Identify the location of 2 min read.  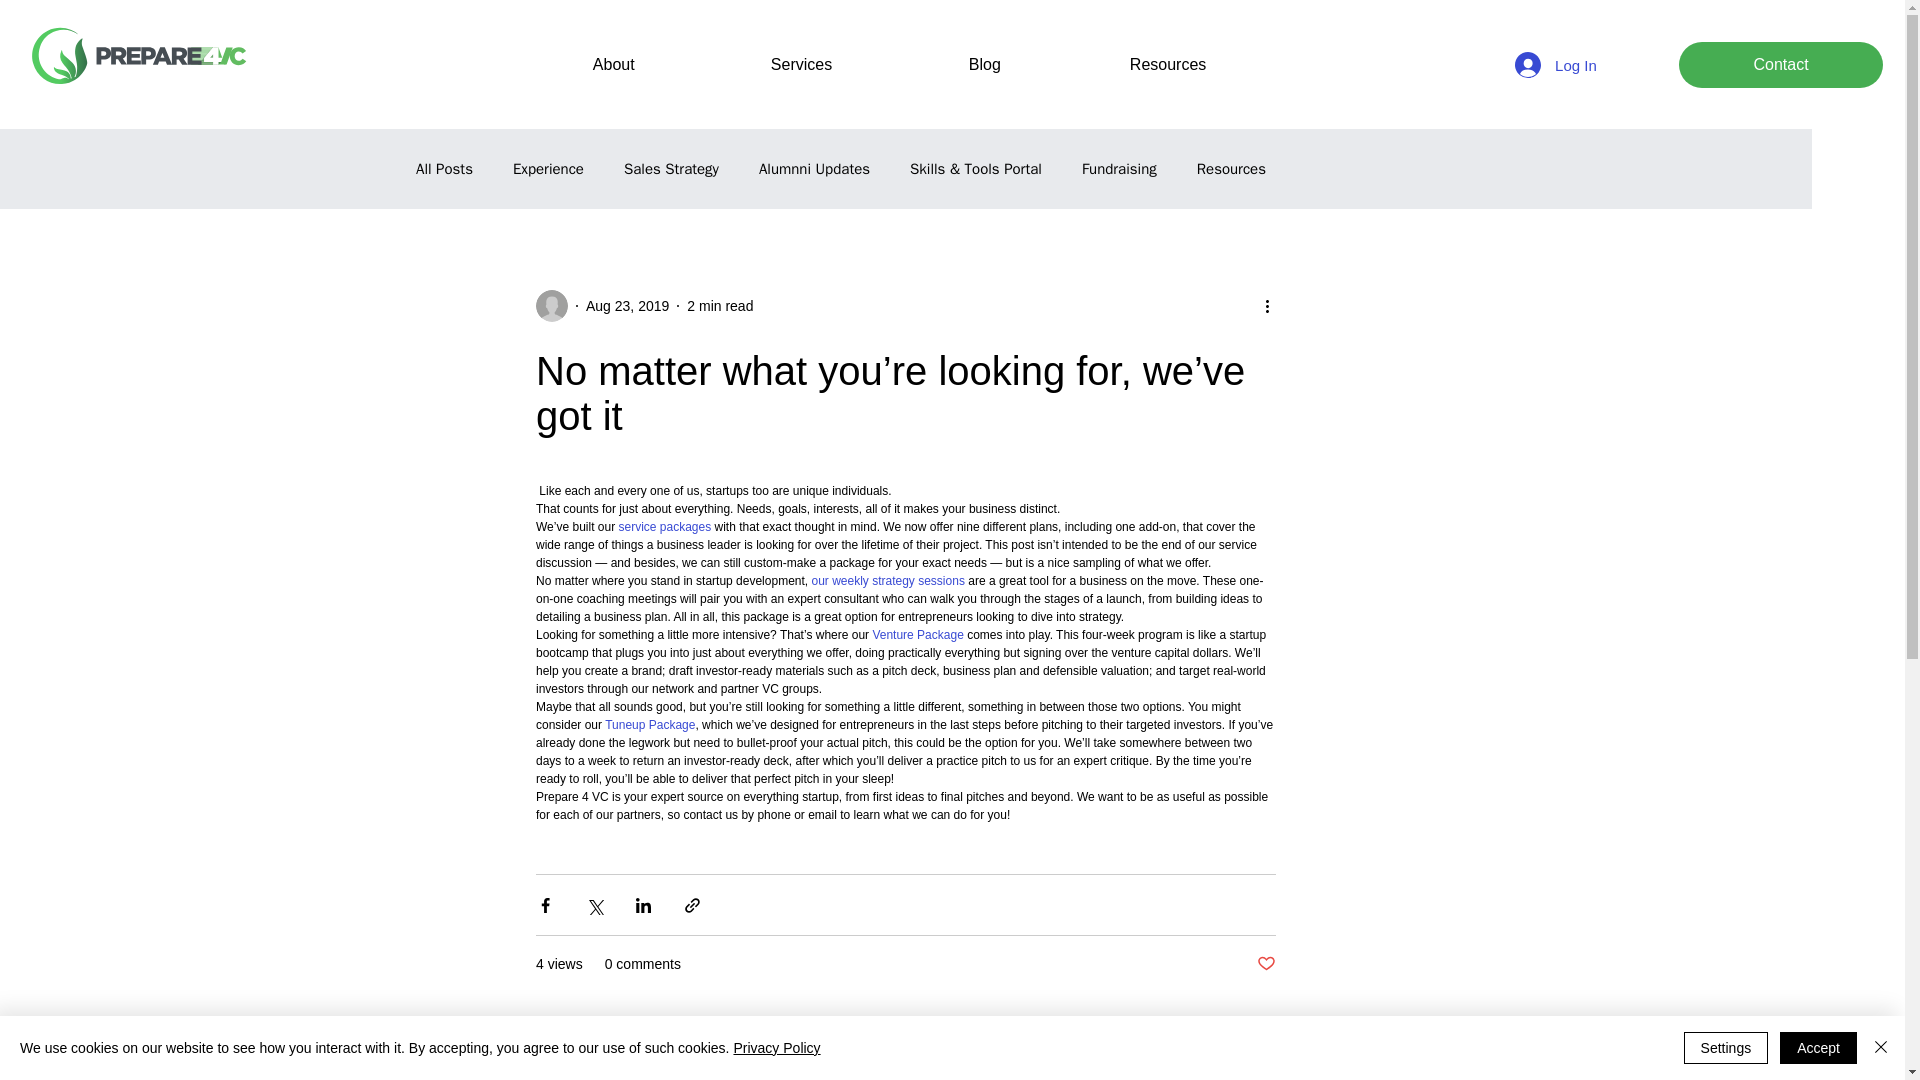
(720, 306).